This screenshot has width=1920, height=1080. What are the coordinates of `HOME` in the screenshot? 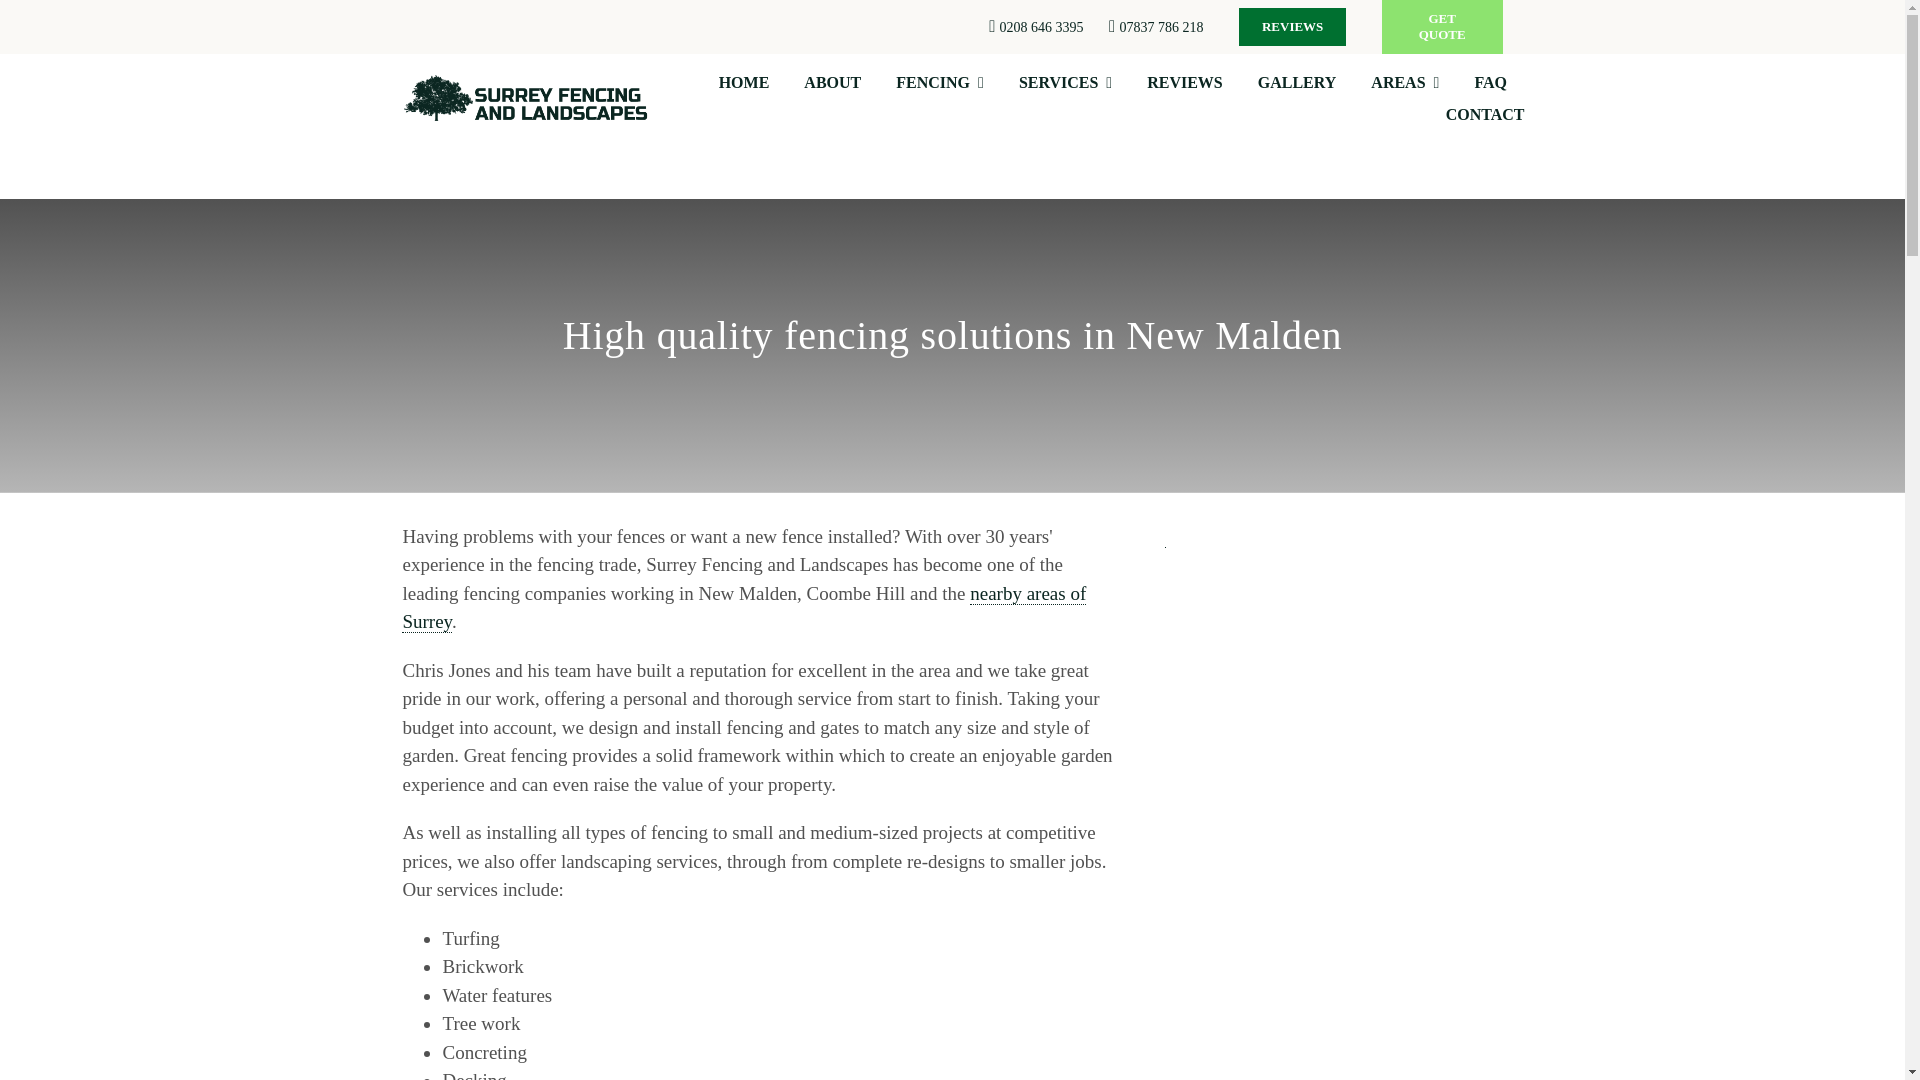 It's located at (744, 82).